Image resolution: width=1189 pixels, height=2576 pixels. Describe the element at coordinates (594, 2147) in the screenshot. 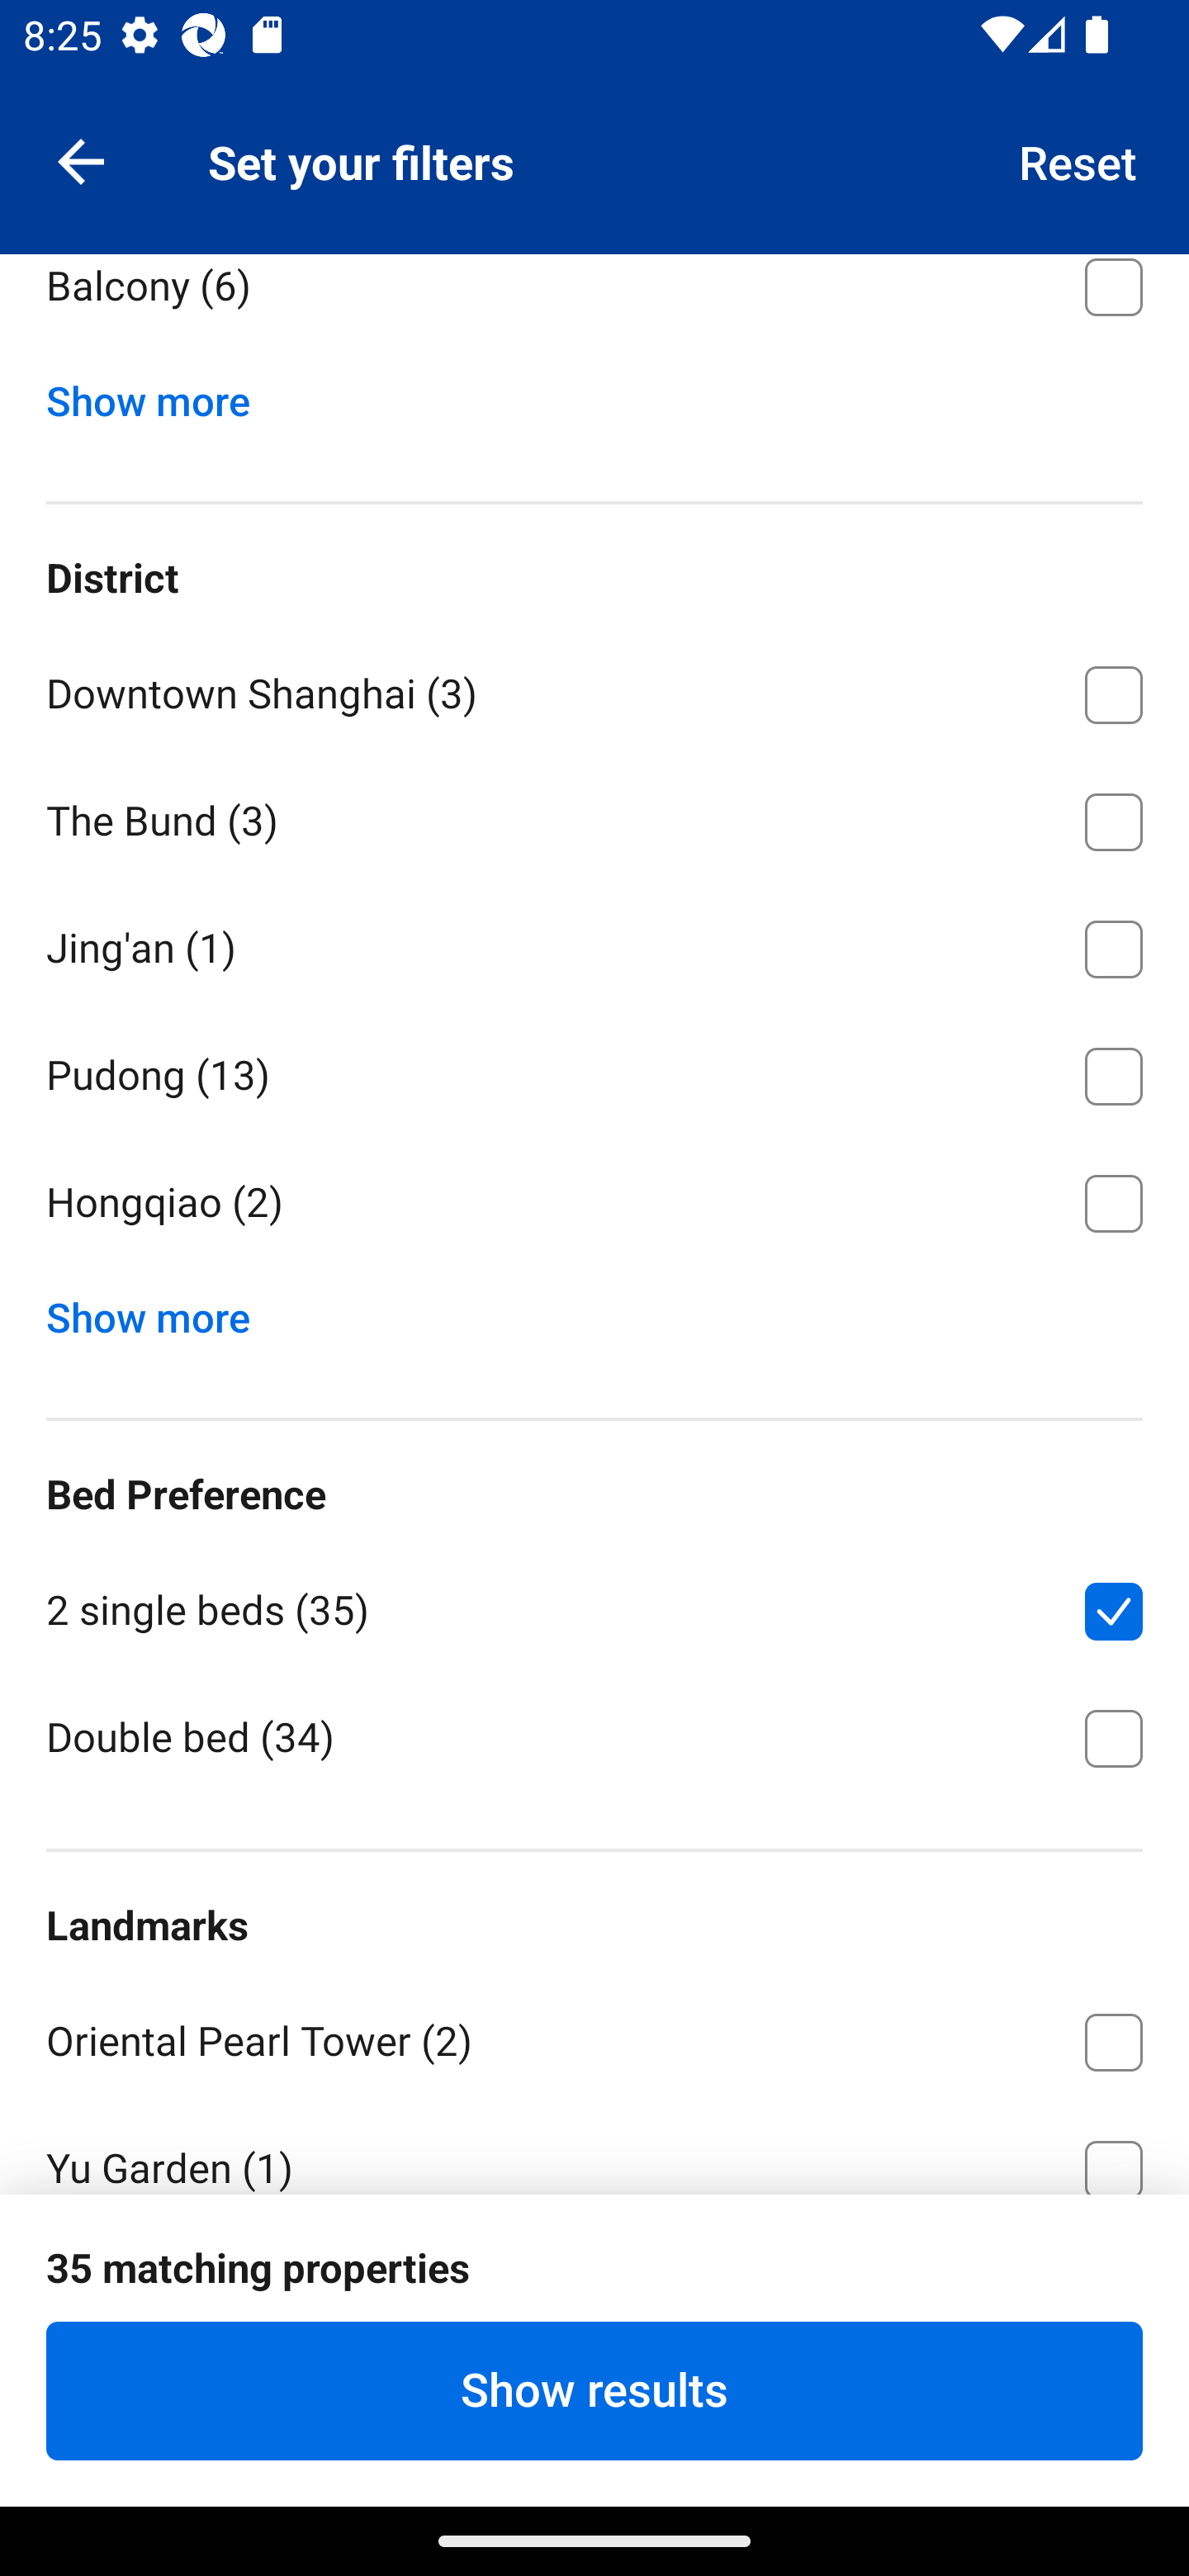

I see `Yu Garden ⁦(1)` at that location.